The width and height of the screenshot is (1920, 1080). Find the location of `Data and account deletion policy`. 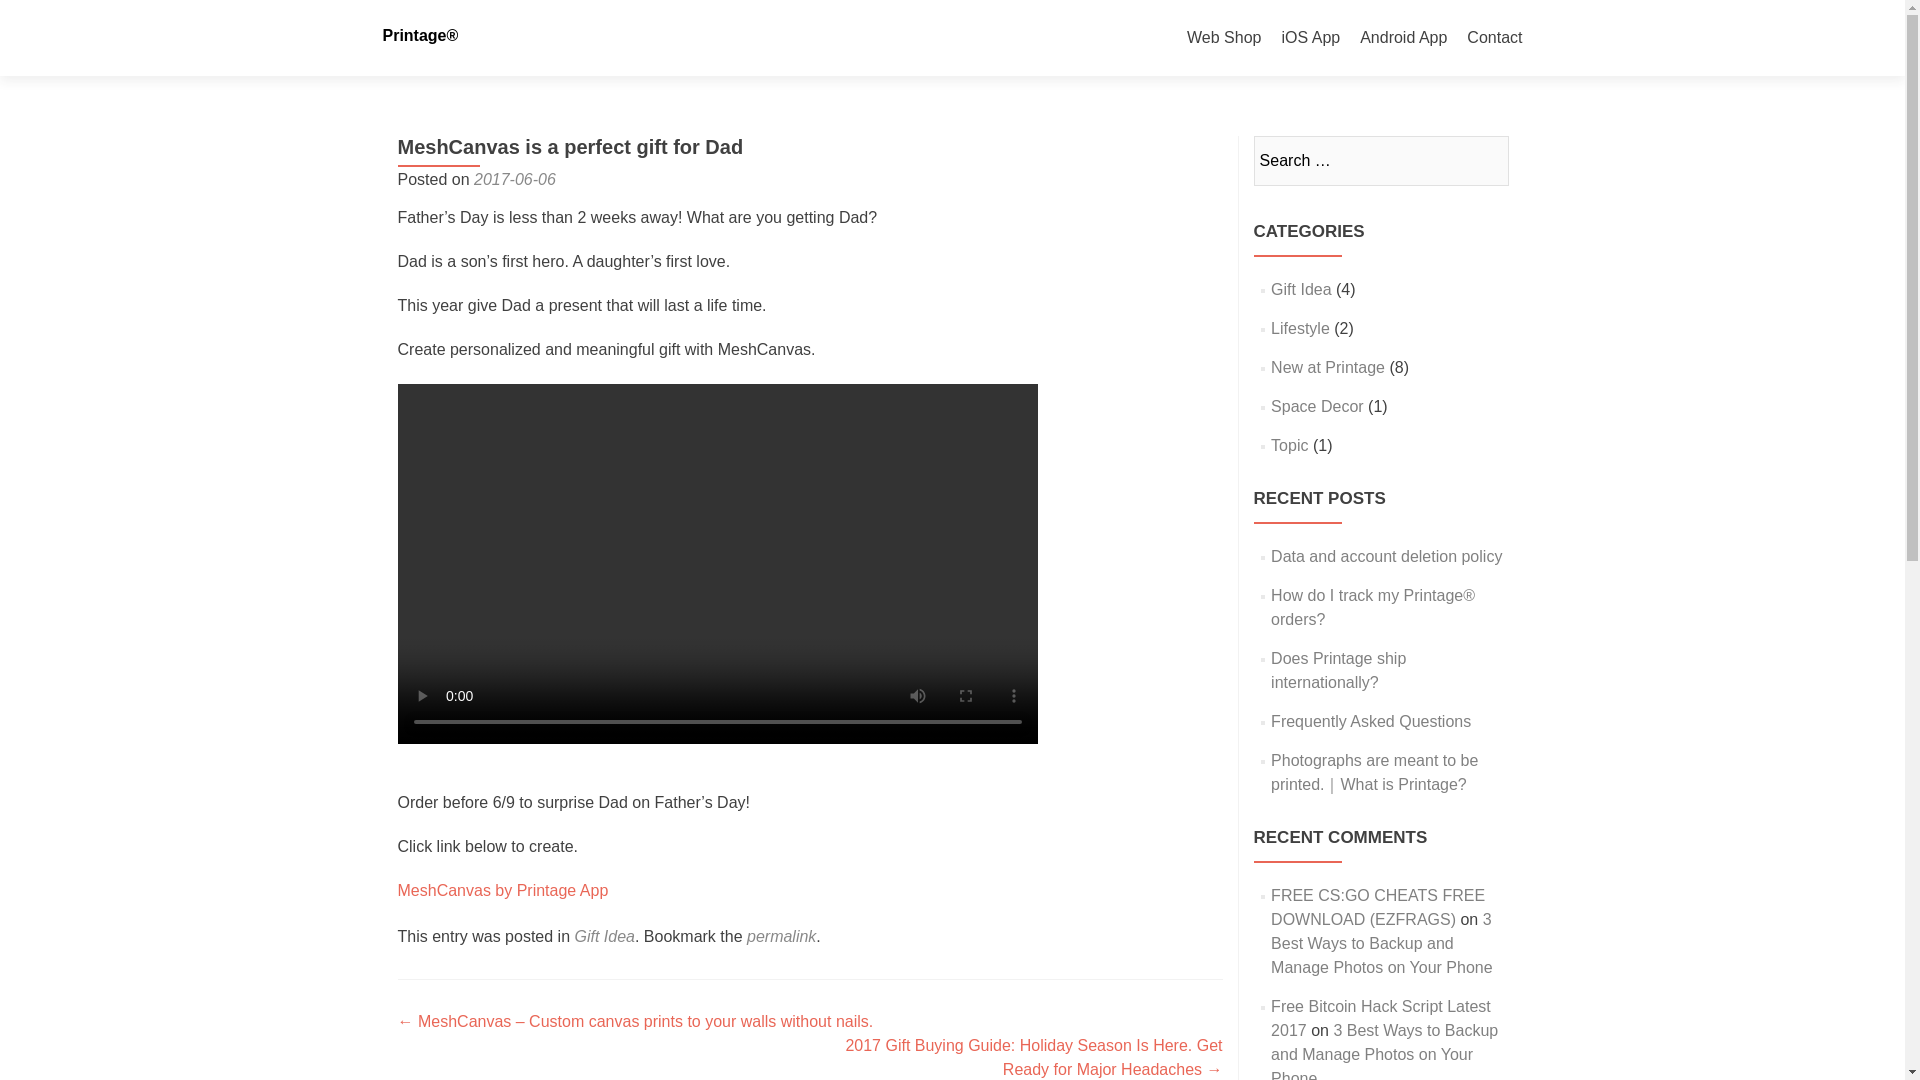

Data and account deletion policy is located at coordinates (1386, 556).